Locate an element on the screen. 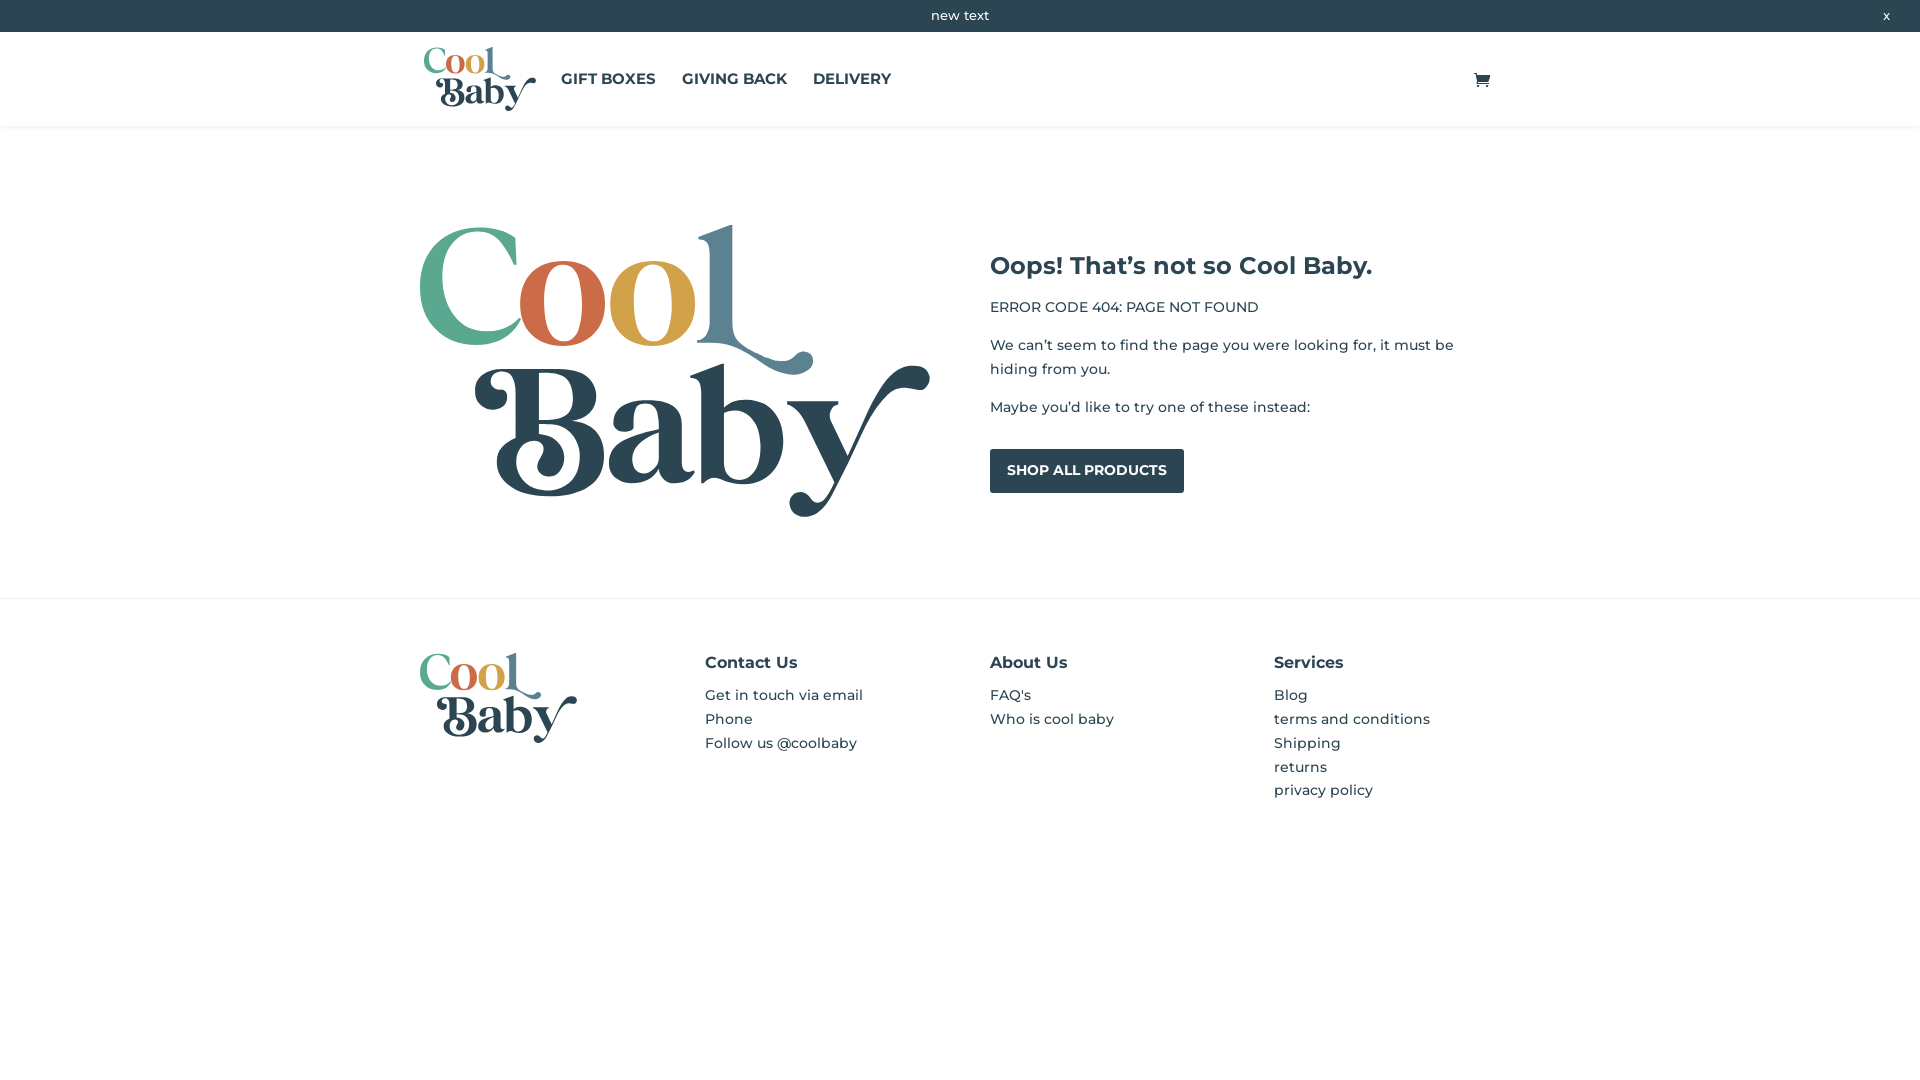 The width and height of the screenshot is (1920, 1080). Get in touch via email is located at coordinates (784, 695).